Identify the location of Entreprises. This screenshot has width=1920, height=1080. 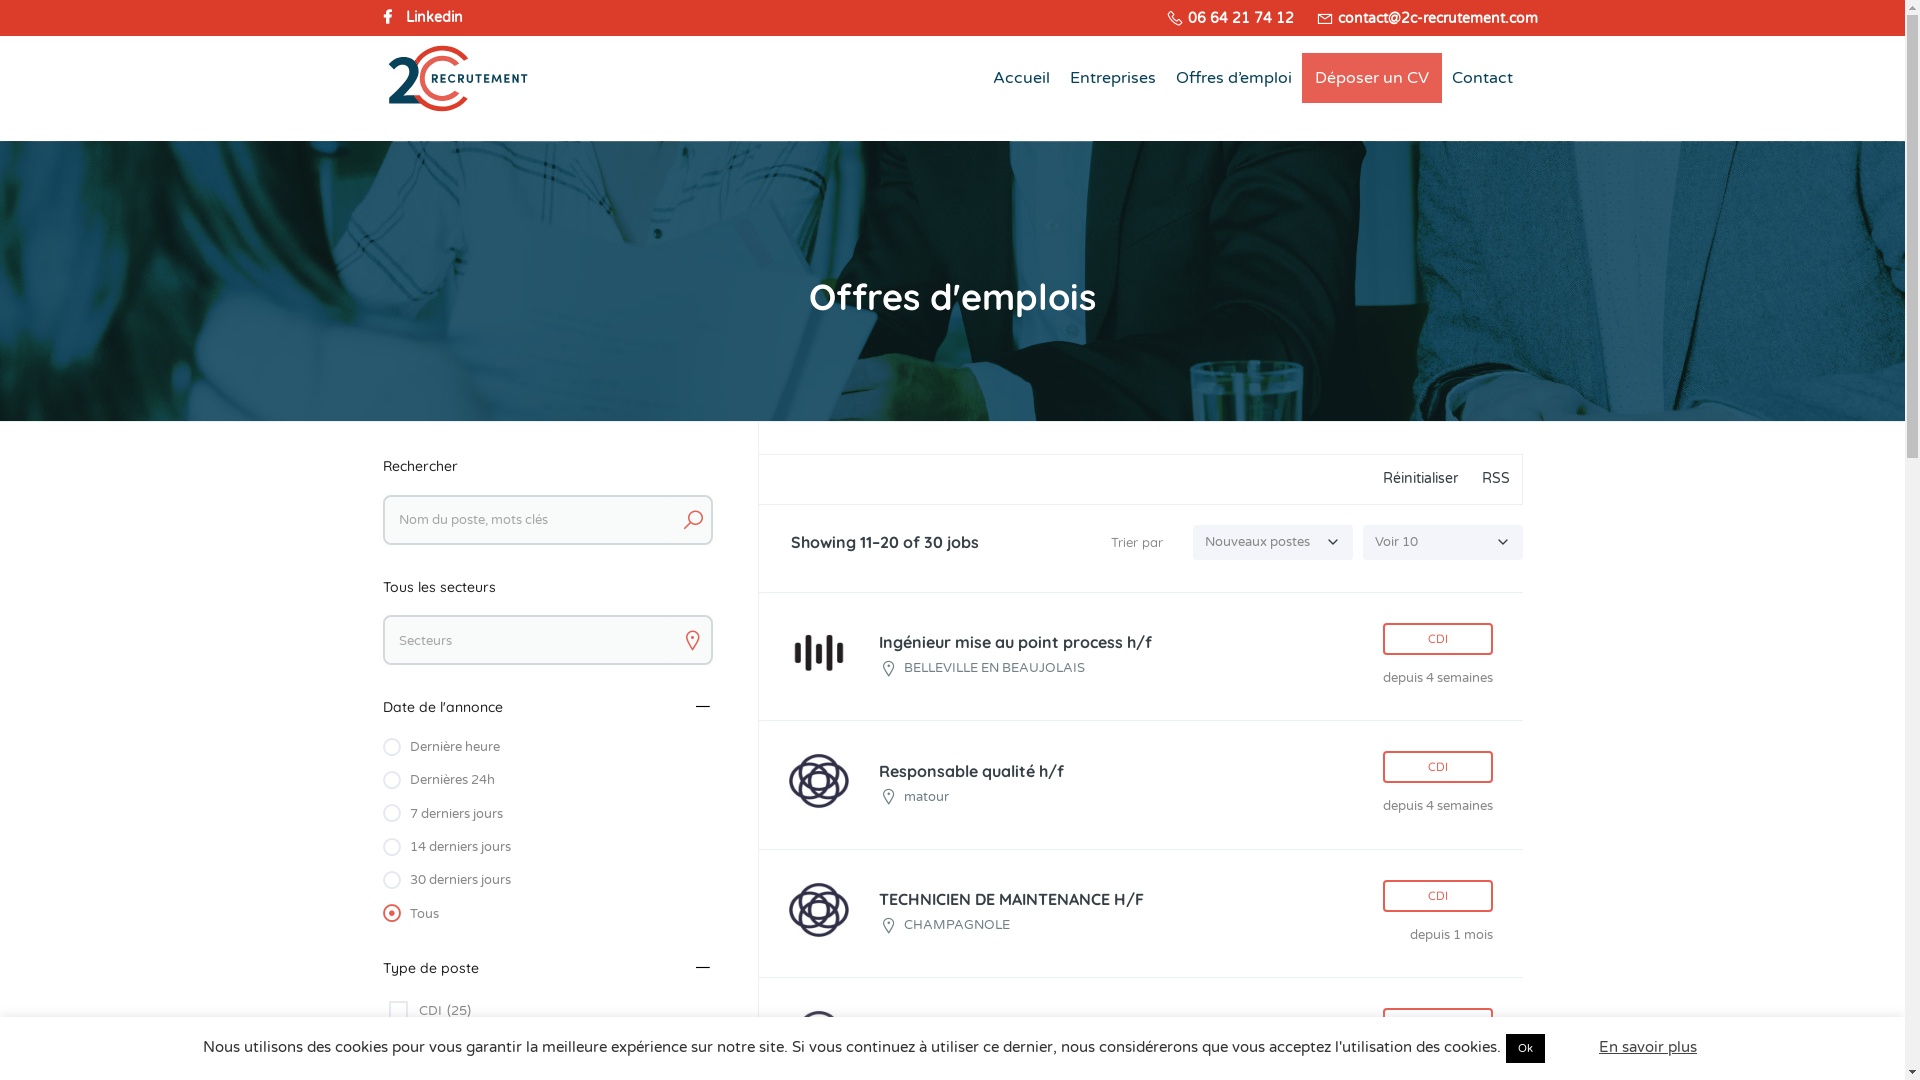
(1113, 78).